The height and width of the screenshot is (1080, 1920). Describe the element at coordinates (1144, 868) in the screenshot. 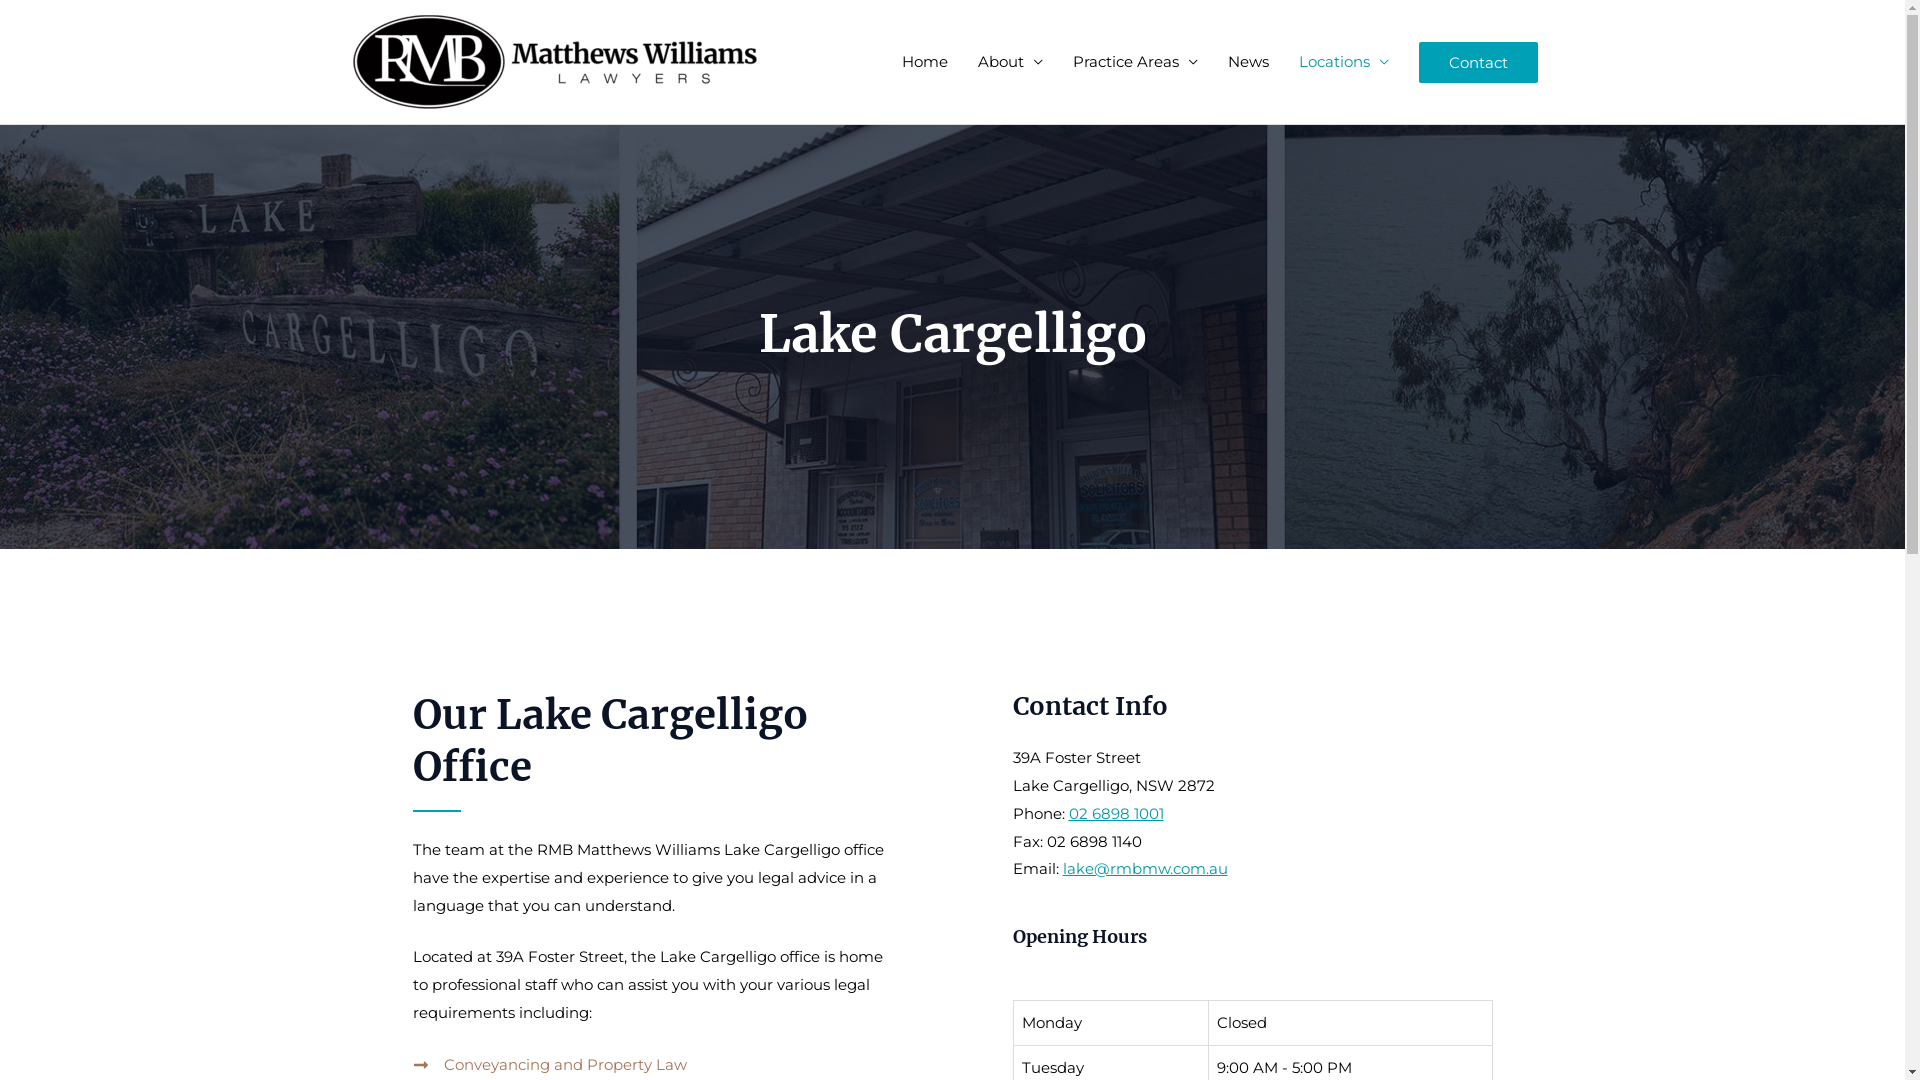

I see `lake@rmbmw.com.au` at that location.